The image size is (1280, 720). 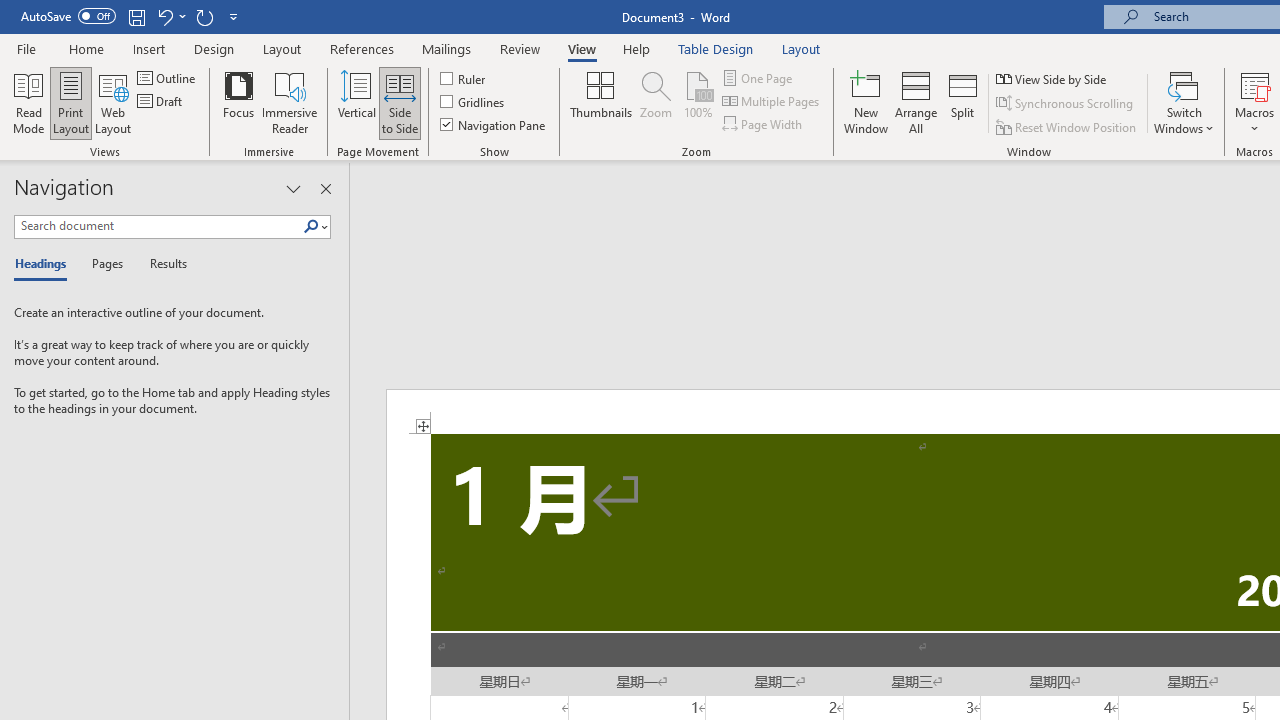 What do you see at coordinates (238, 102) in the screenshot?
I see `Focus` at bounding box center [238, 102].